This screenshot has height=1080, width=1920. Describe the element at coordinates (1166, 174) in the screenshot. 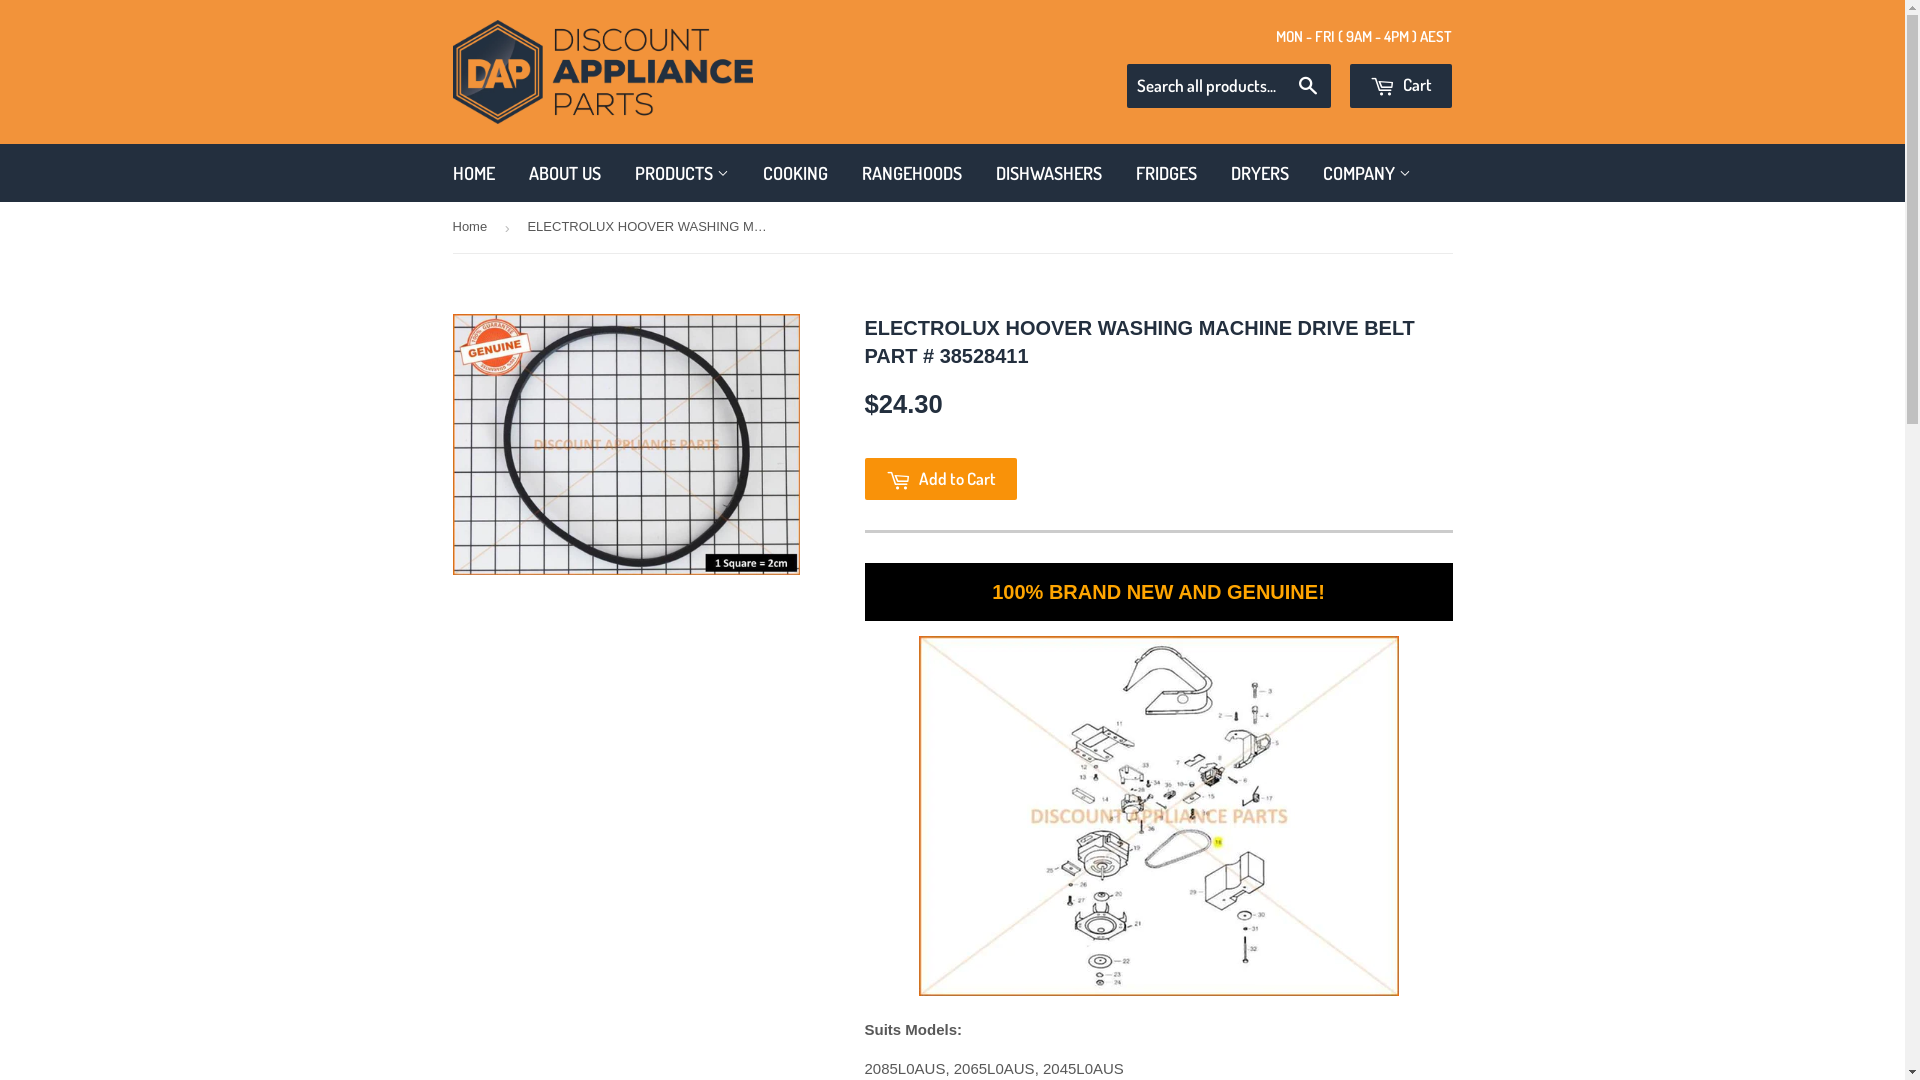

I see `FRIDGES` at that location.